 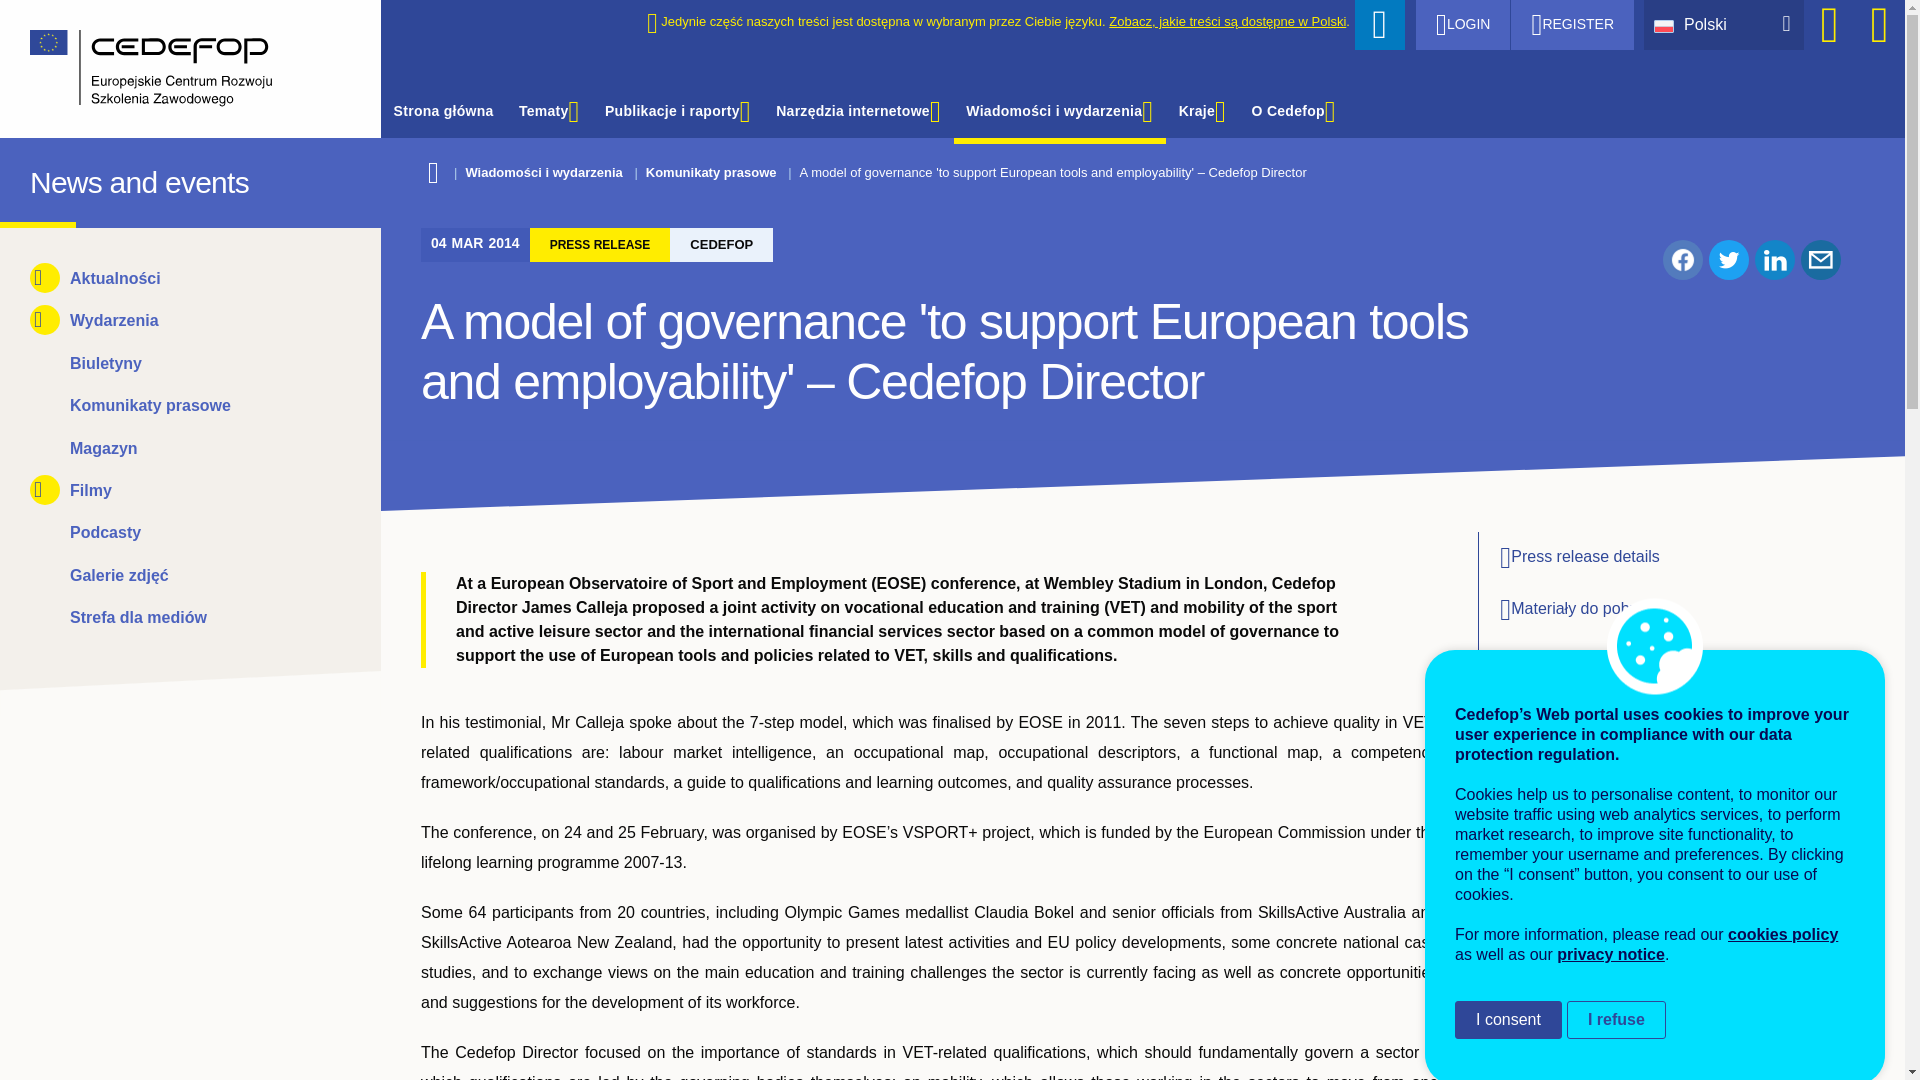 I want to click on Home, so click(x=48, y=178).